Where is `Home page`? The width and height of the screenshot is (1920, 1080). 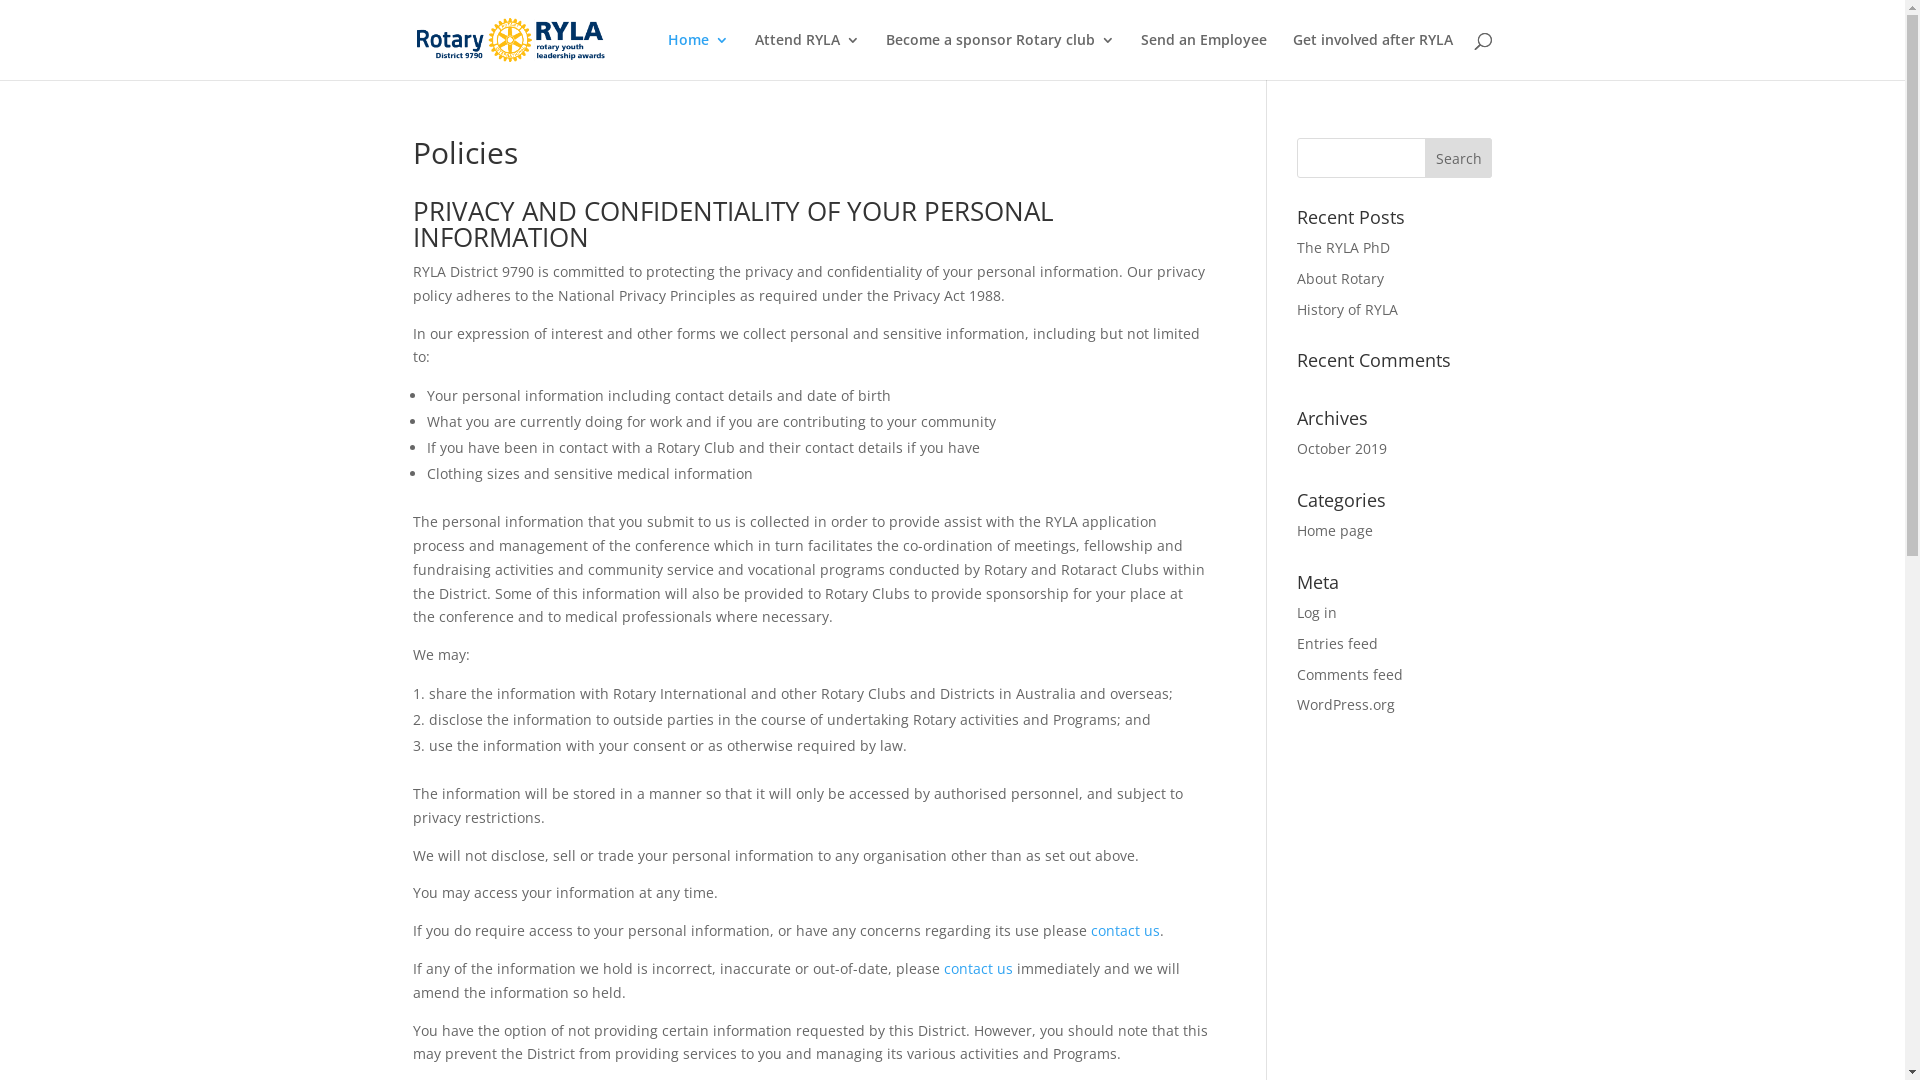 Home page is located at coordinates (1335, 530).